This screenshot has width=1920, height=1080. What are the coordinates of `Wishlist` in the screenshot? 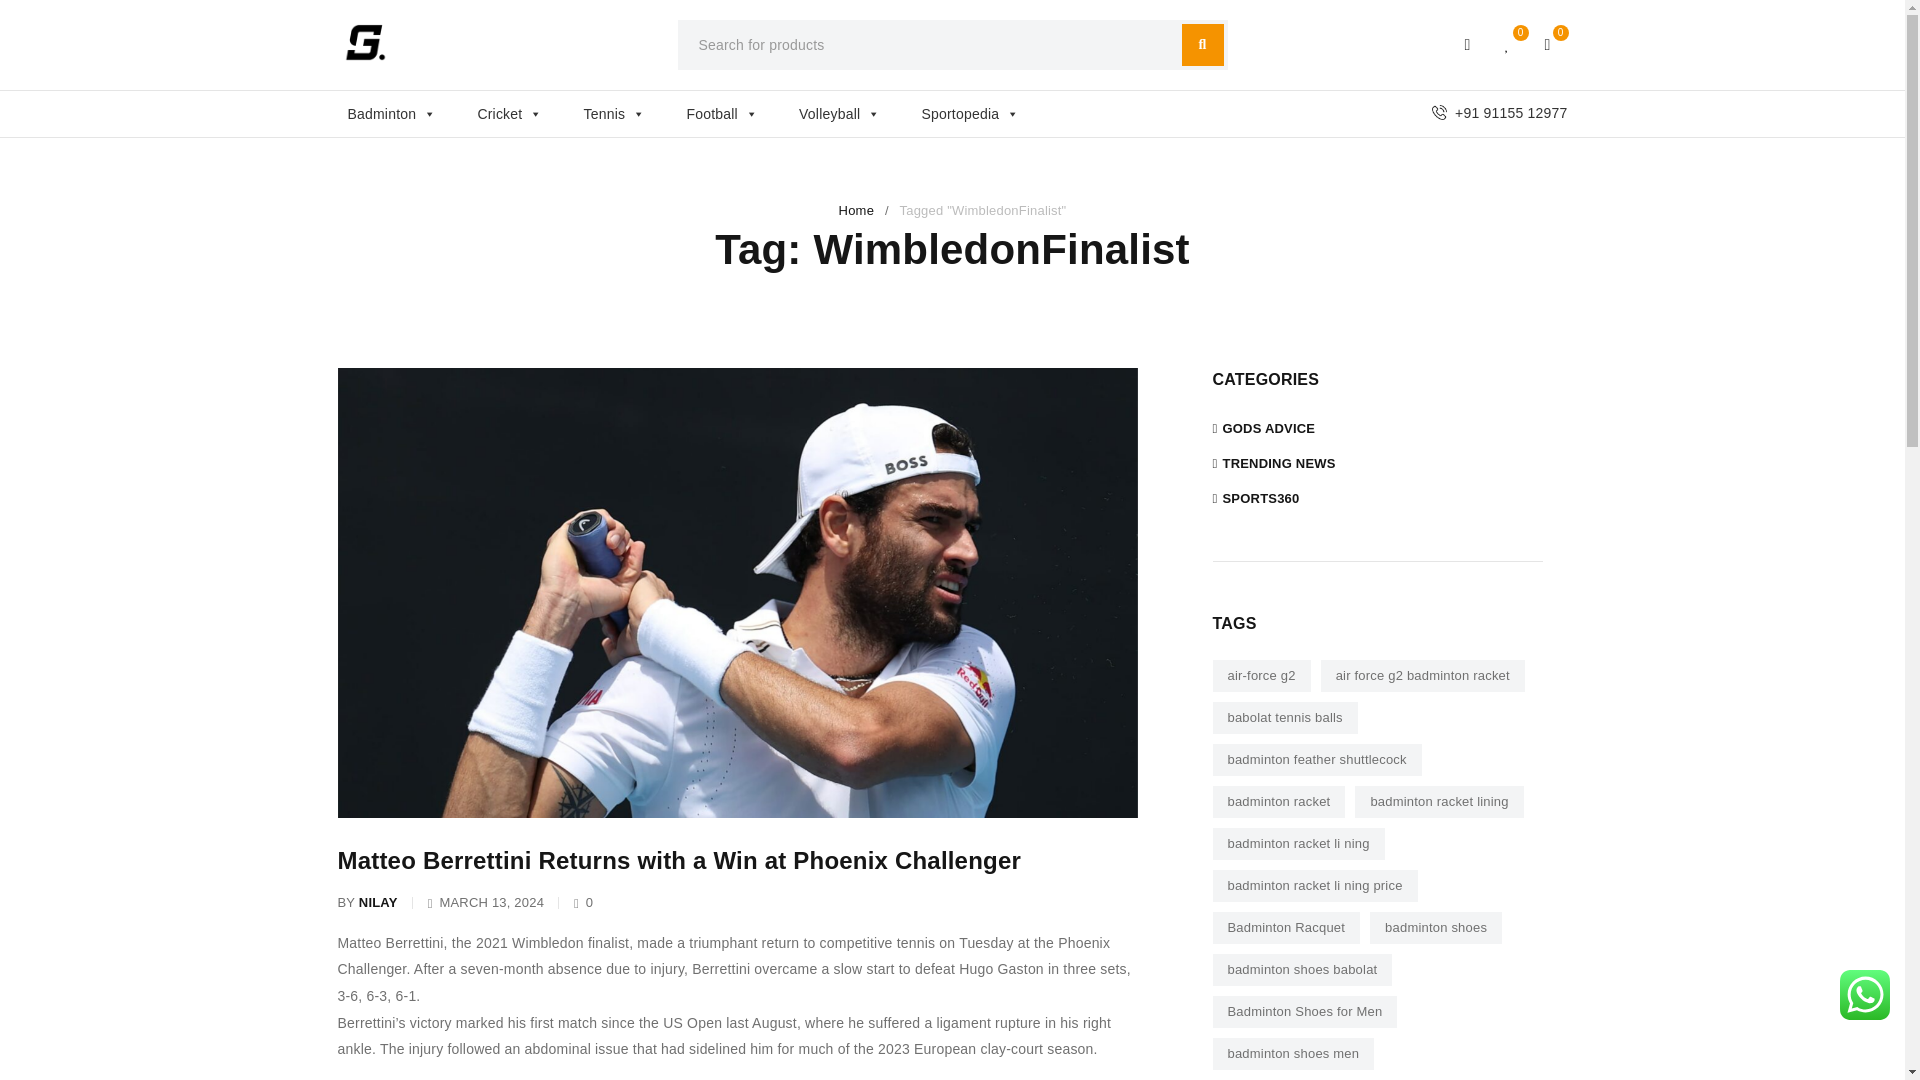 It's located at (1508, 44).